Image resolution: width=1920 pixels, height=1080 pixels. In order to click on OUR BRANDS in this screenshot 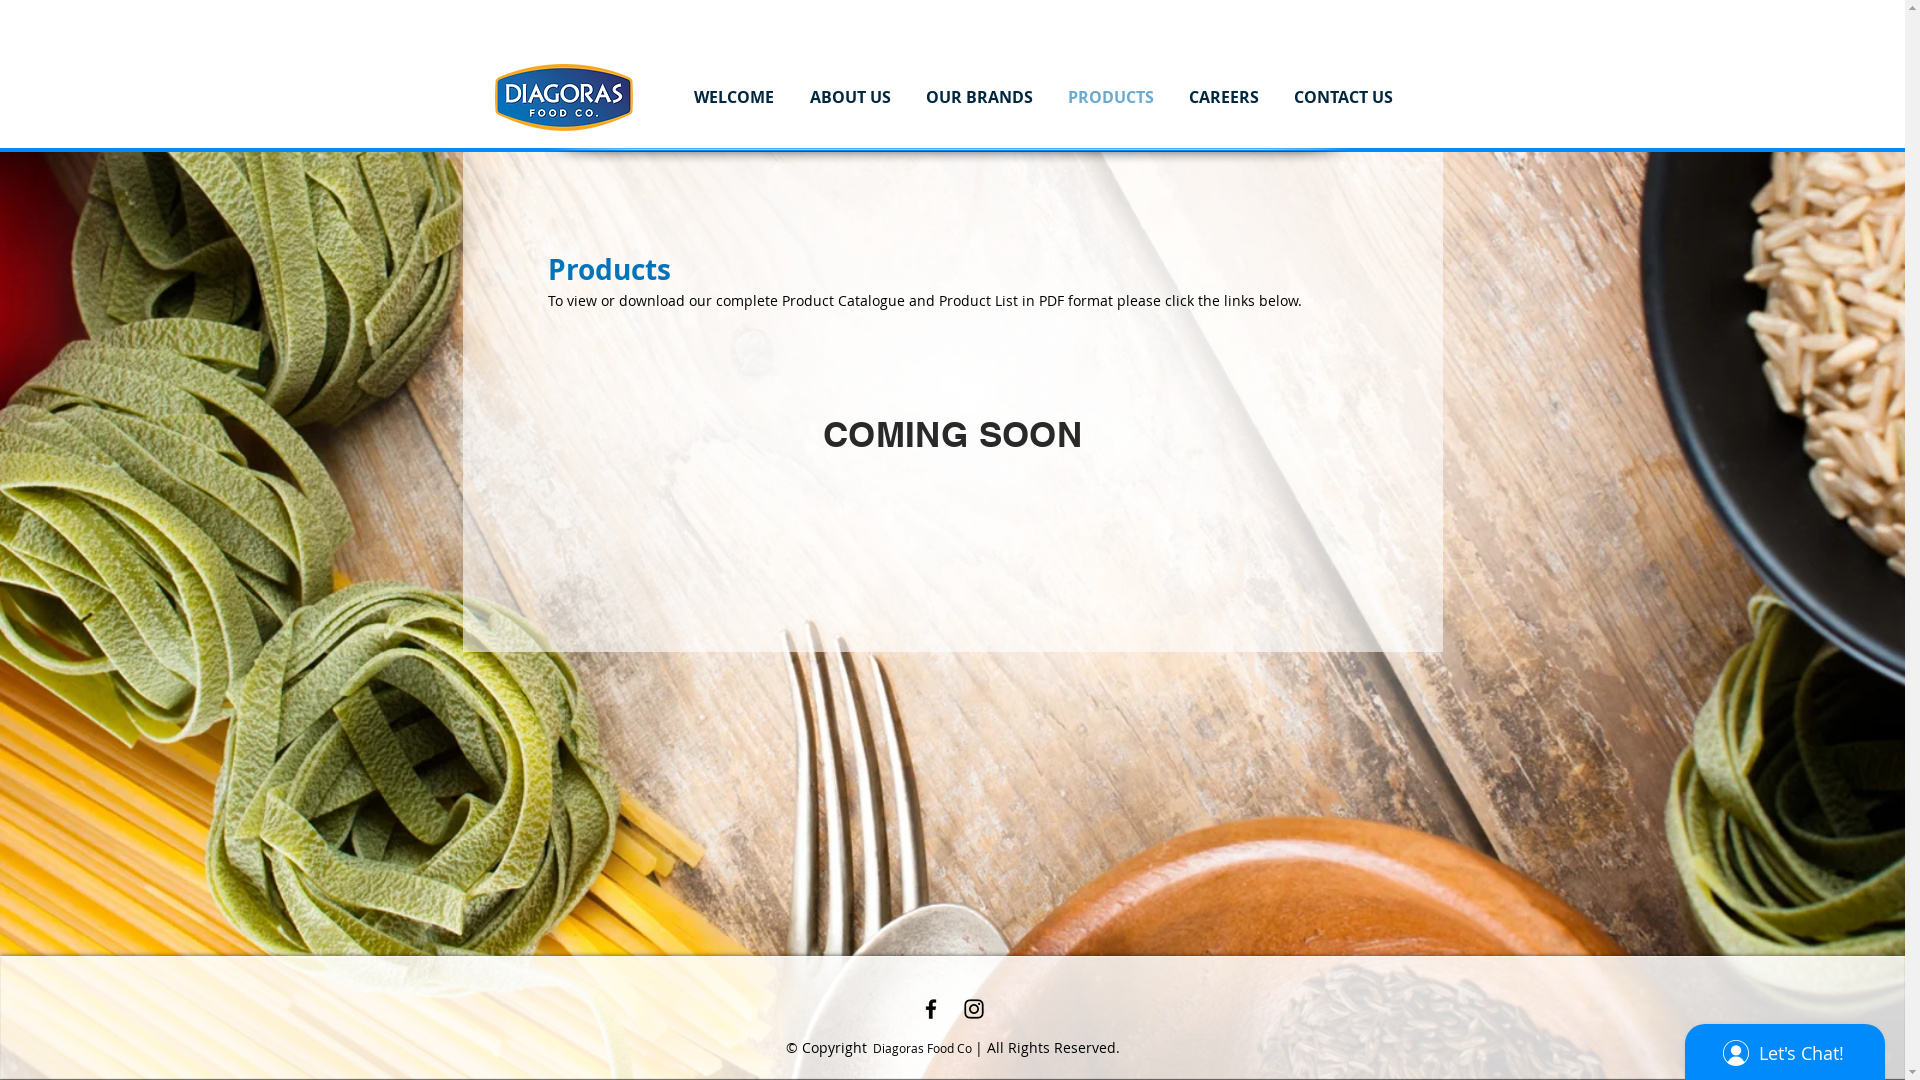, I will do `click(979, 97)`.